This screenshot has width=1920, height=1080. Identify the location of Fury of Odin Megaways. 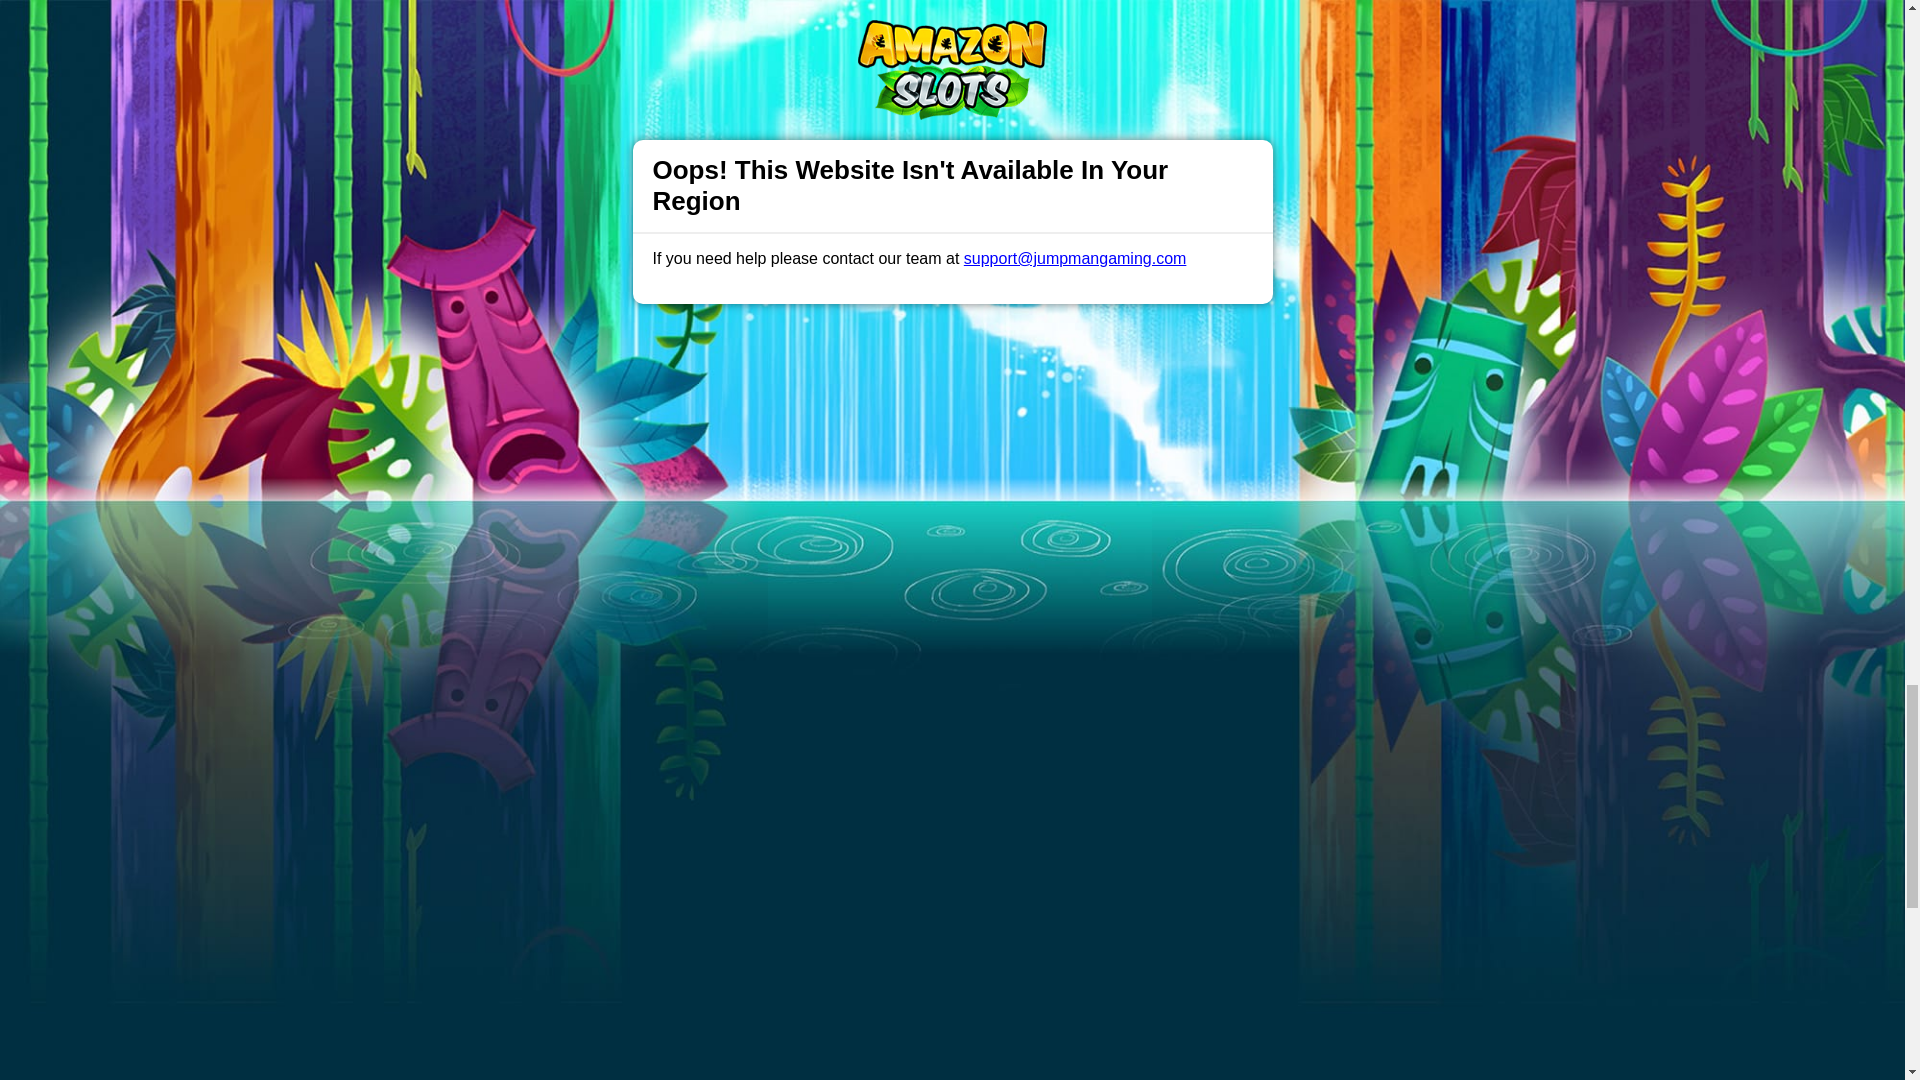
(1176, 742).